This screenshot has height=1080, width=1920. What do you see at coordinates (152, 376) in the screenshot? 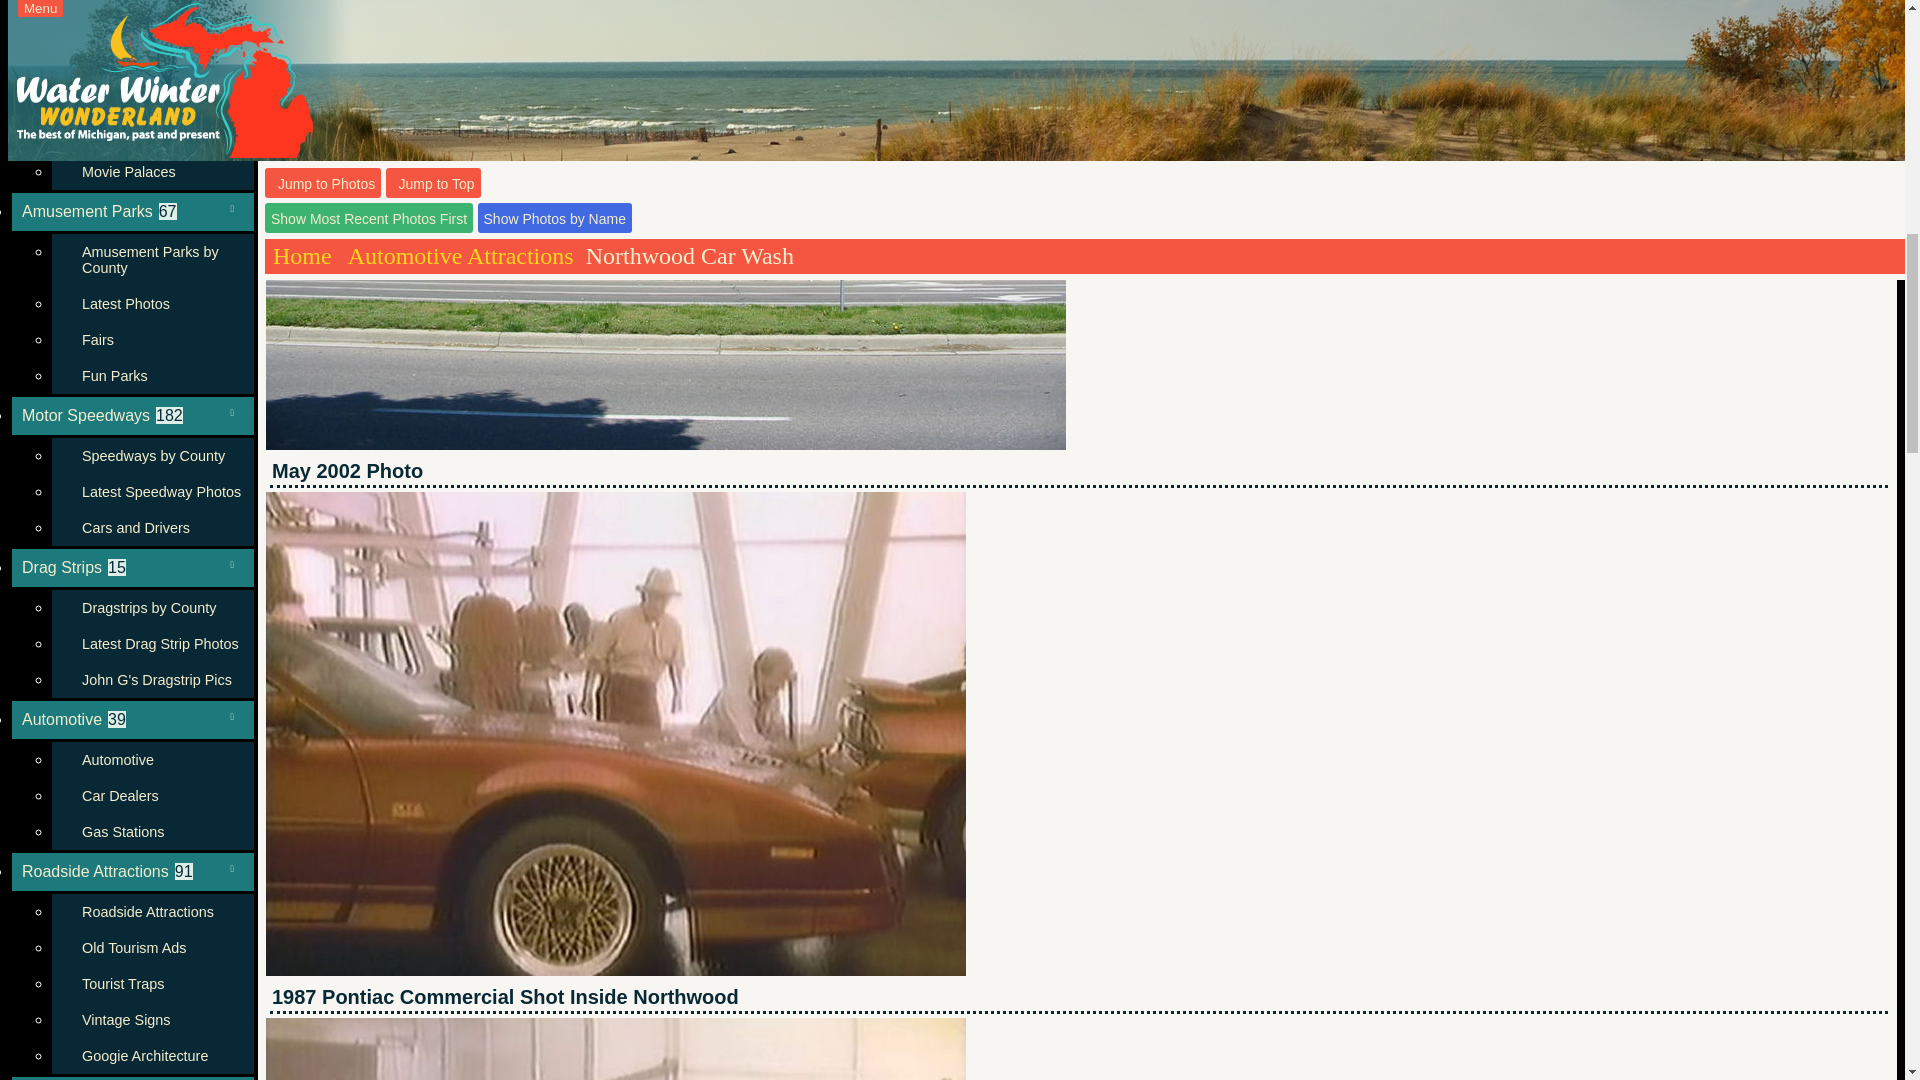
I see `Fun Parks` at bounding box center [152, 376].